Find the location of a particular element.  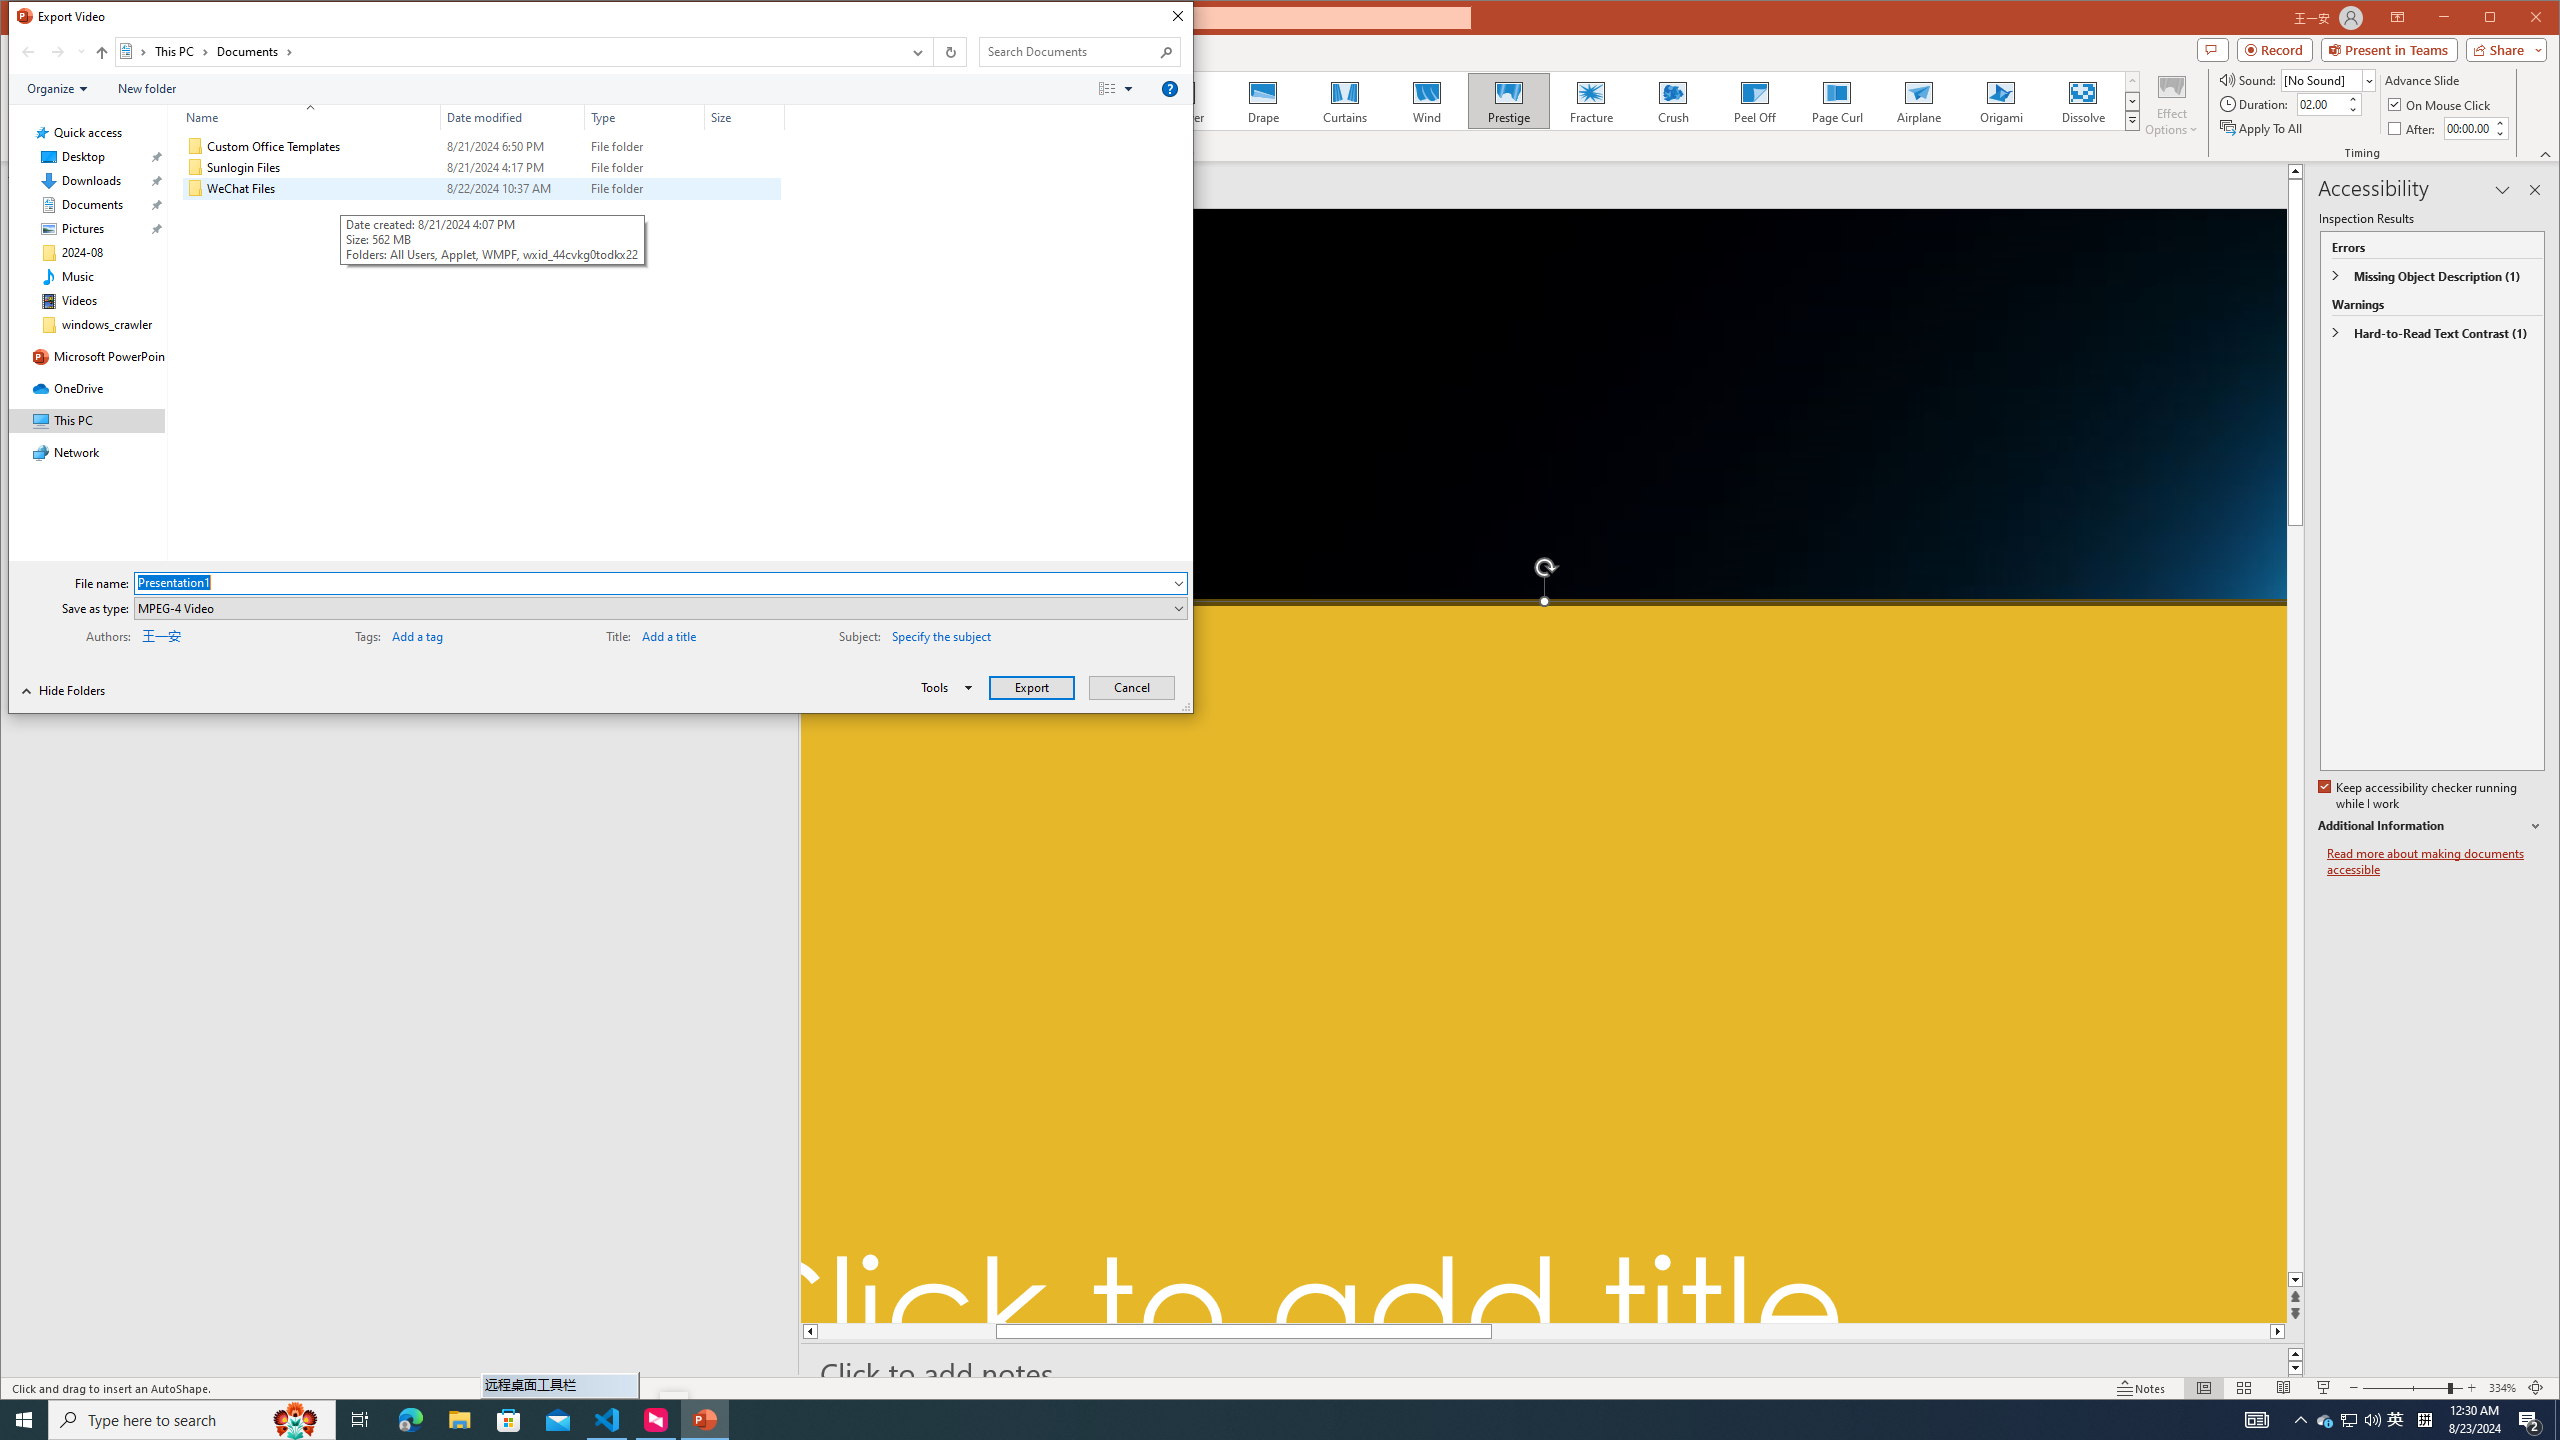

Name is located at coordinates (2172, 104).